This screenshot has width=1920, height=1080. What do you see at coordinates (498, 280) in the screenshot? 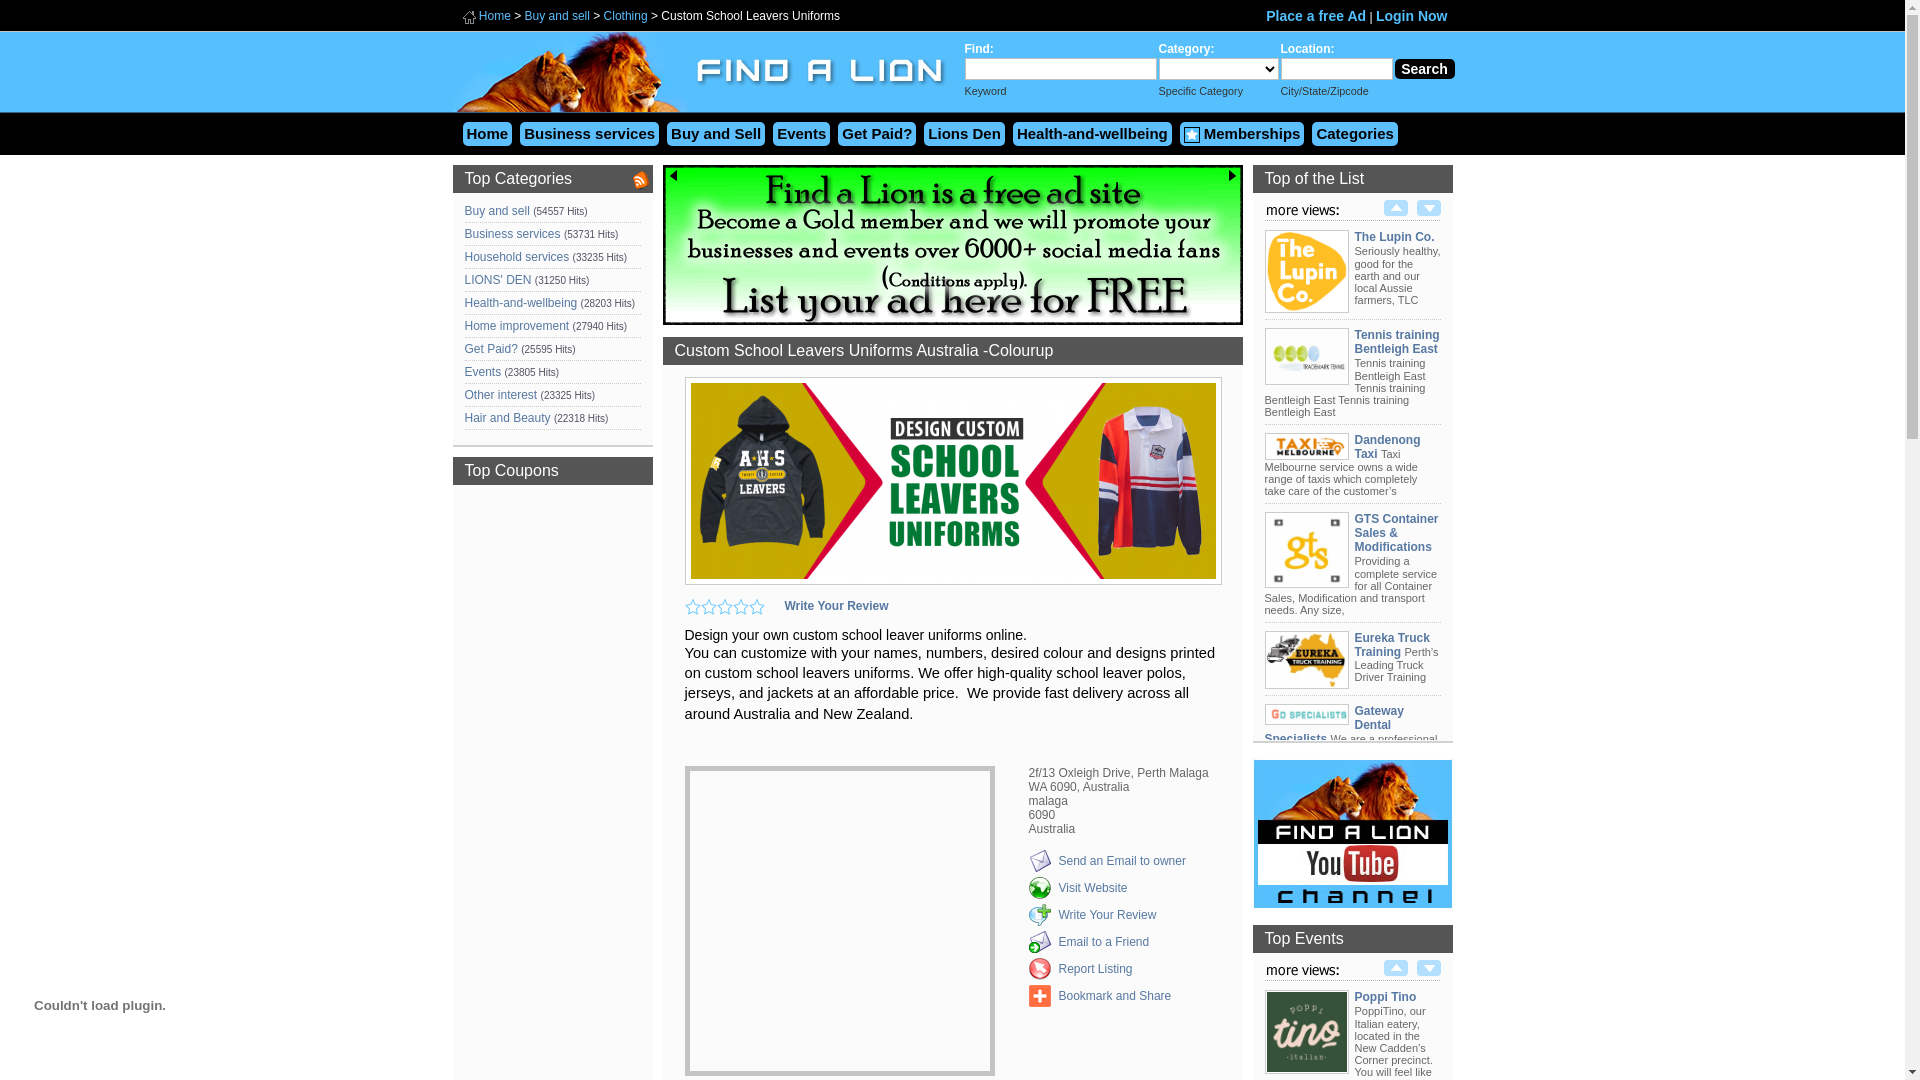
I see `LIONS' DEN` at bounding box center [498, 280].